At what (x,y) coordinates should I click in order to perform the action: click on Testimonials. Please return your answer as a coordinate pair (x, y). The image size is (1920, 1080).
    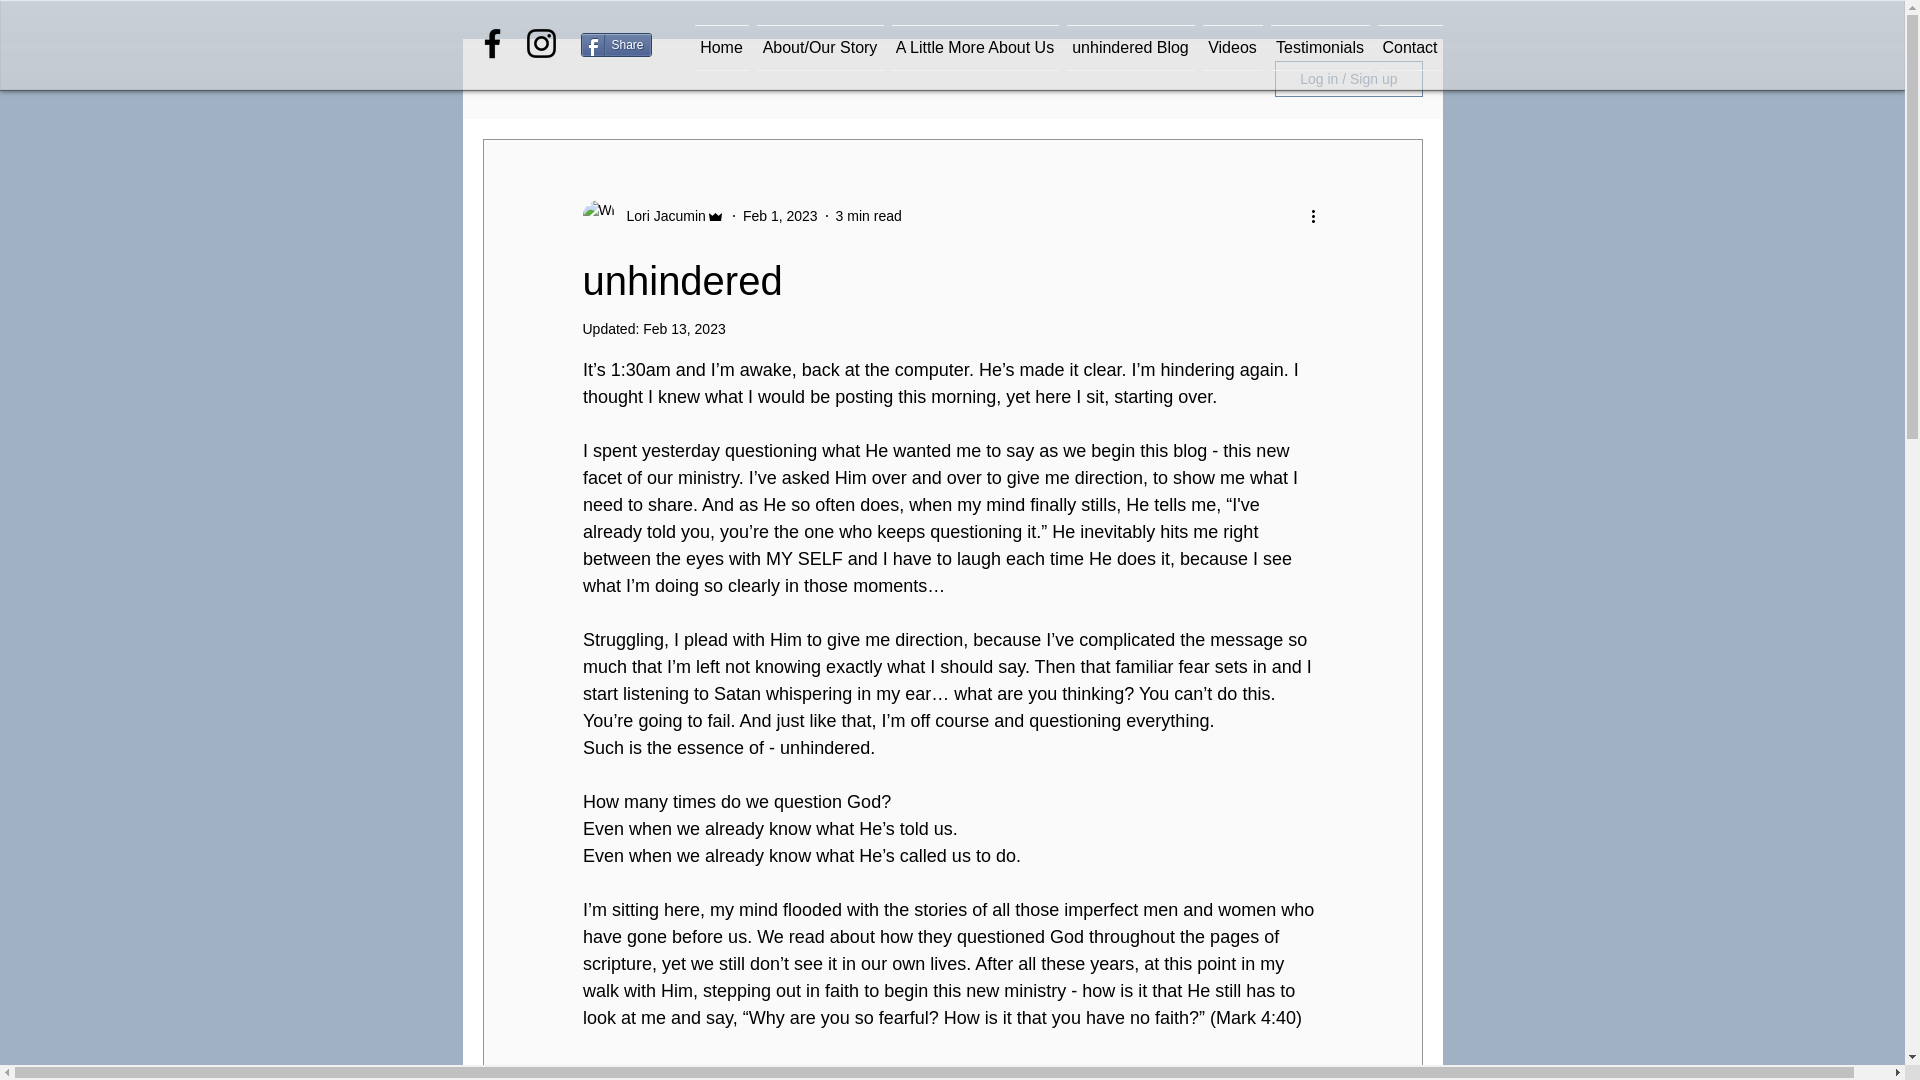
    Looking at the image, I should click on (1318, 48).